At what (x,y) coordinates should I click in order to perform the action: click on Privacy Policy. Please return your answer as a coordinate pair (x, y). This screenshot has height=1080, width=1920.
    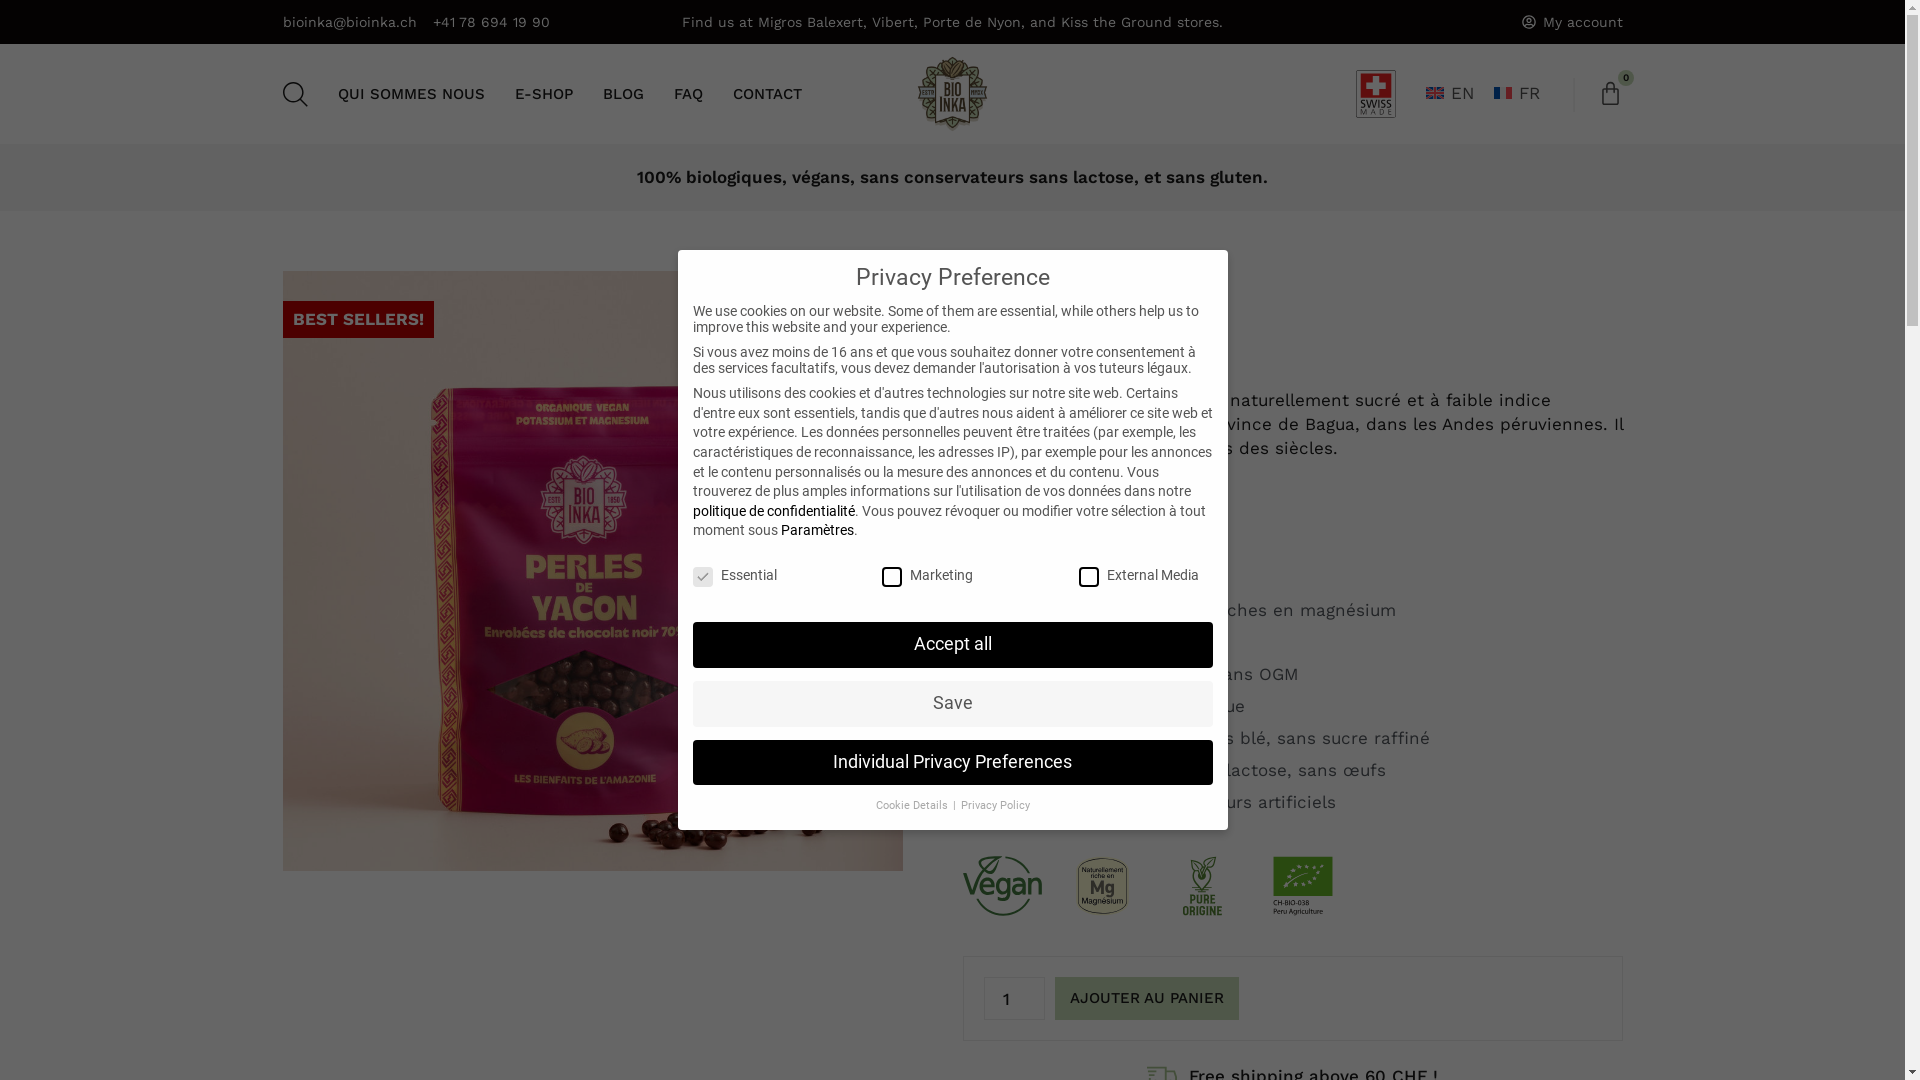
    Looking at the image, I should click on (994, 806).